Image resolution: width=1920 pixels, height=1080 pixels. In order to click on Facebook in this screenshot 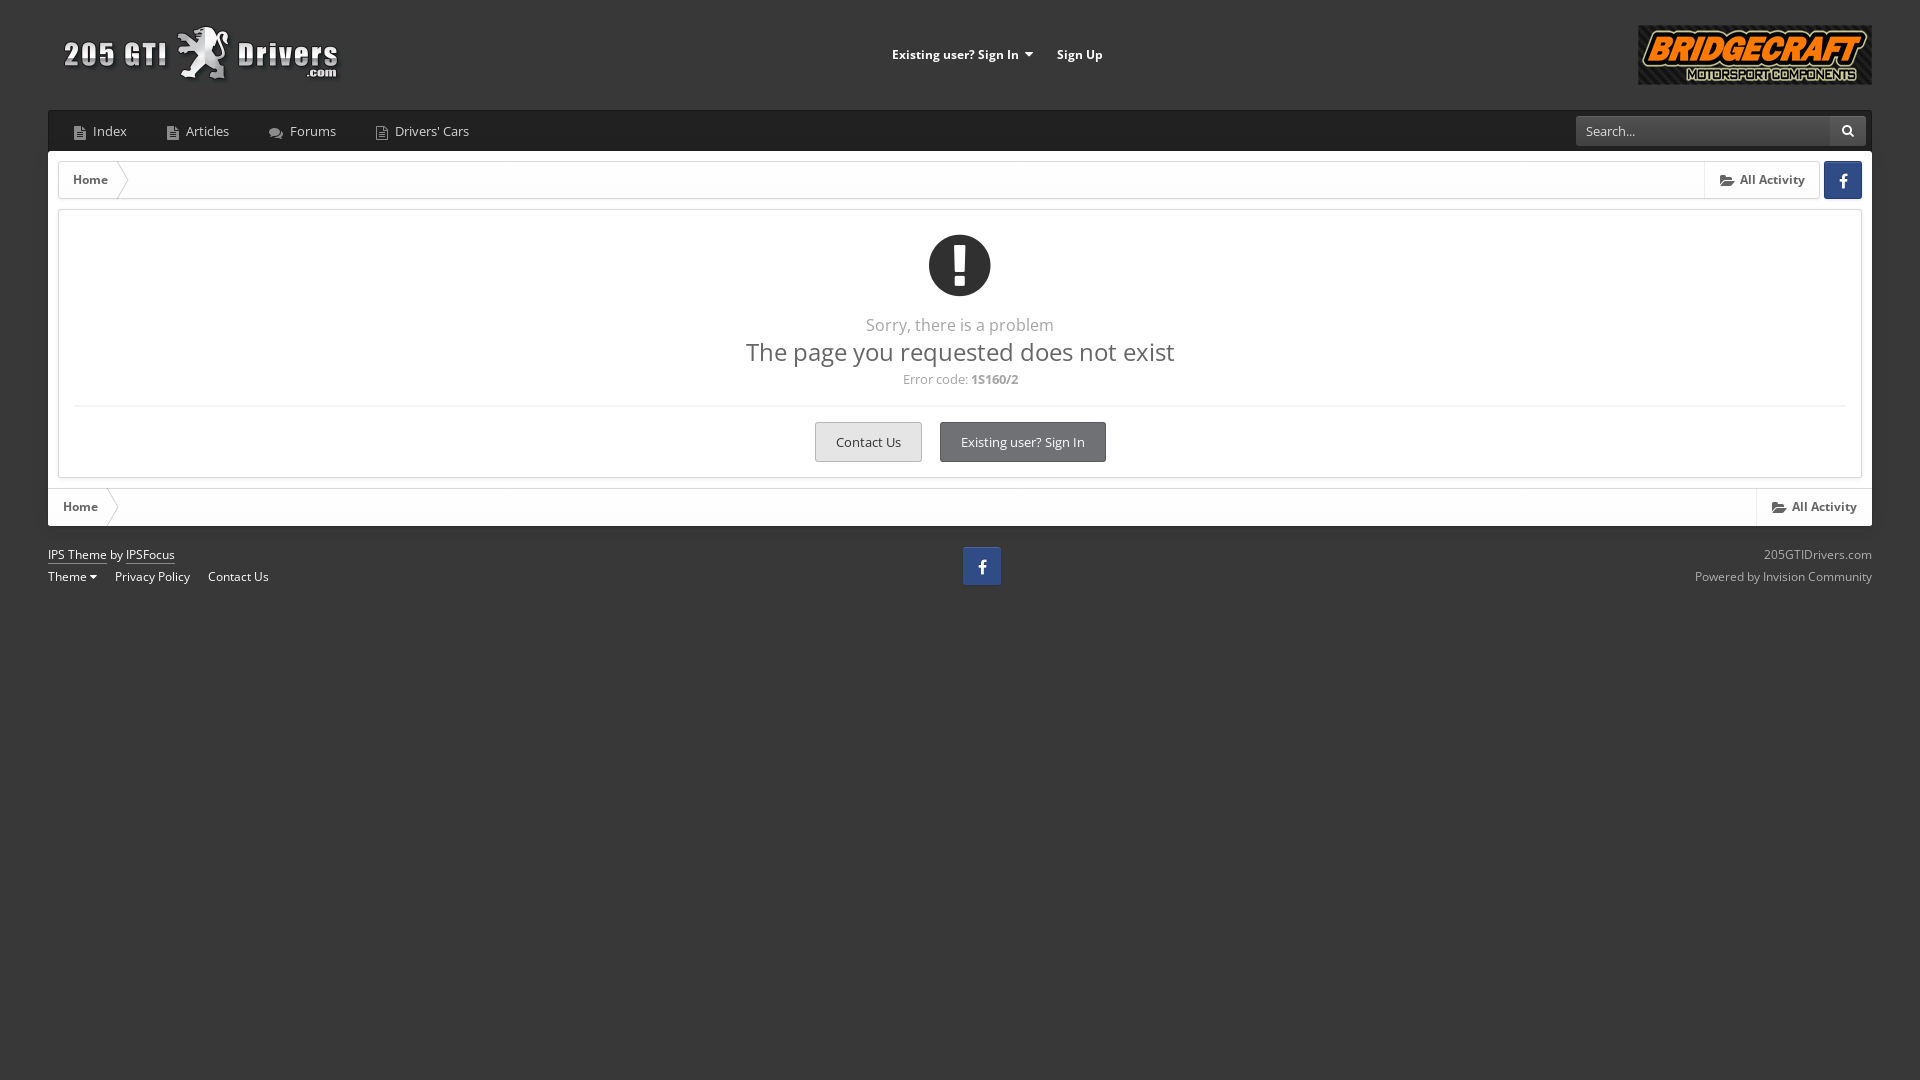, I will do `click(982, 566)`.